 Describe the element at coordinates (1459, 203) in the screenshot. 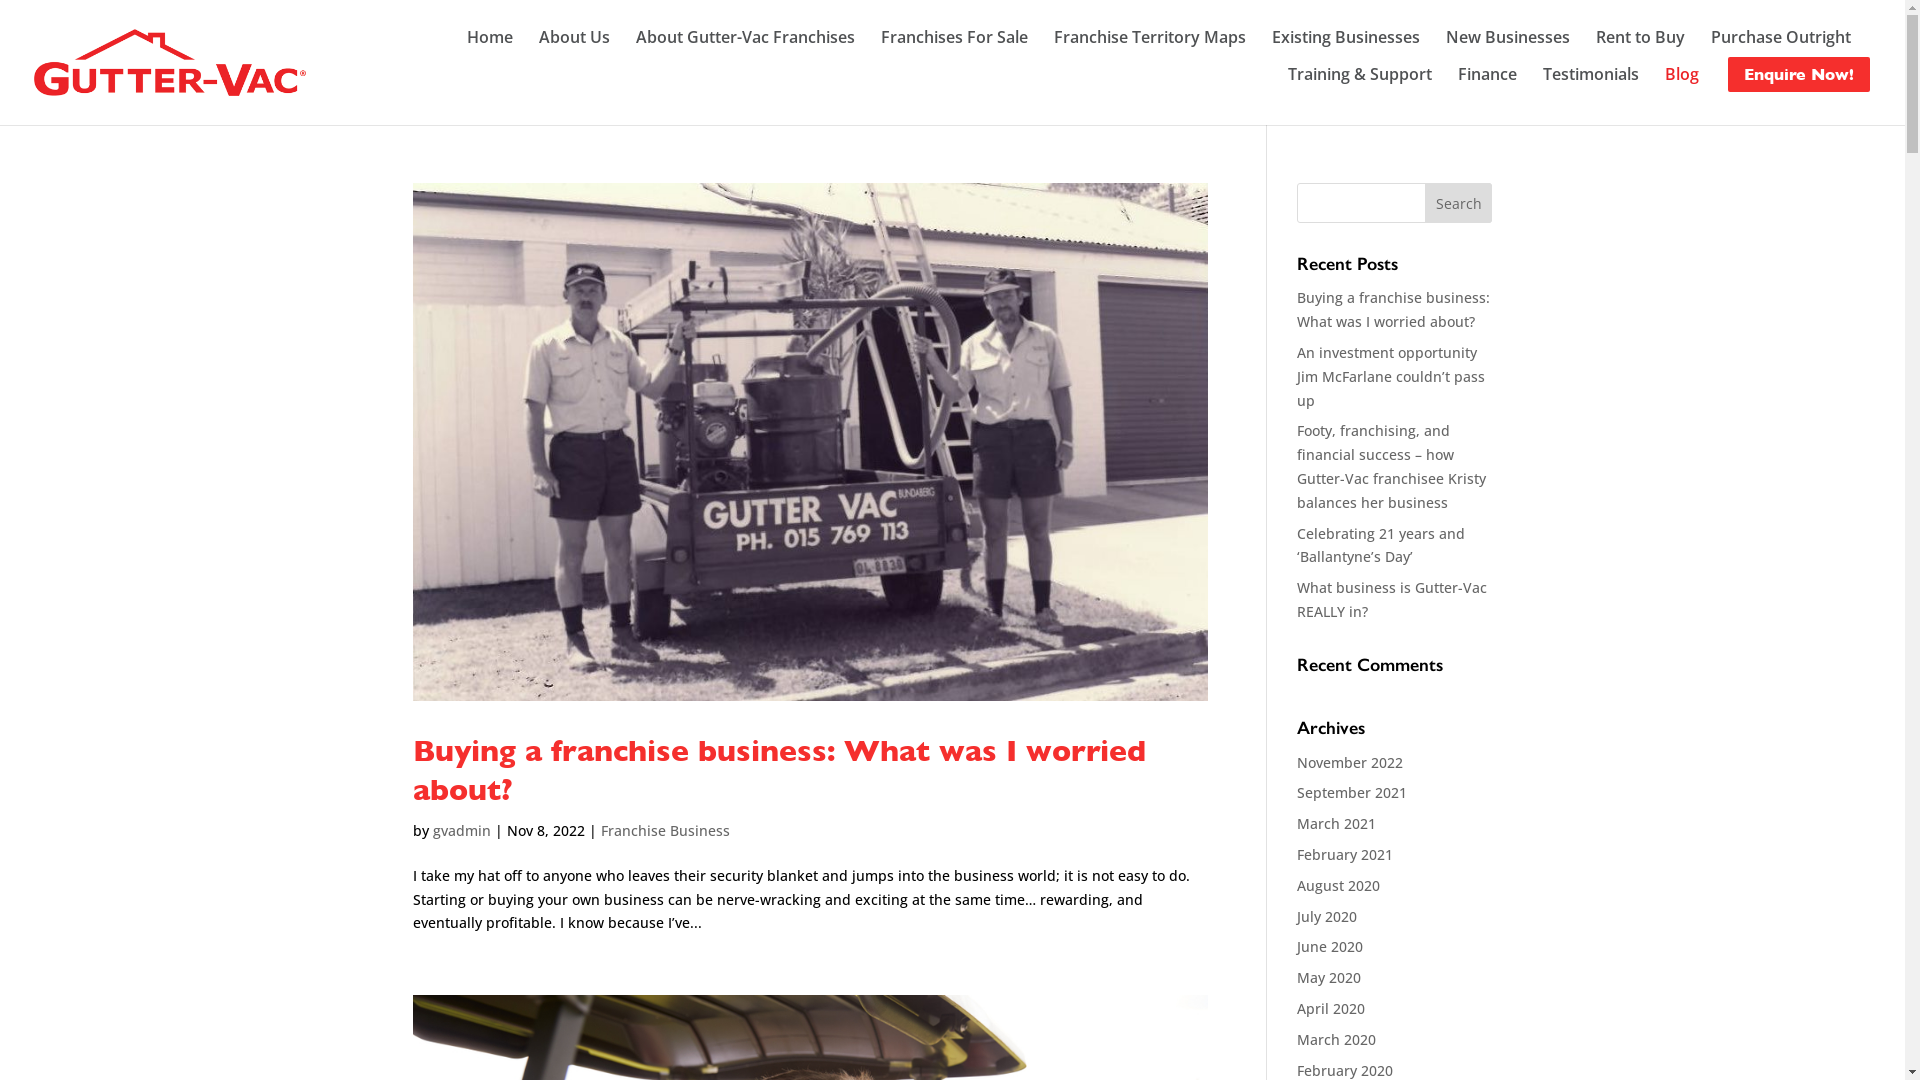

I see `Search` at that location.